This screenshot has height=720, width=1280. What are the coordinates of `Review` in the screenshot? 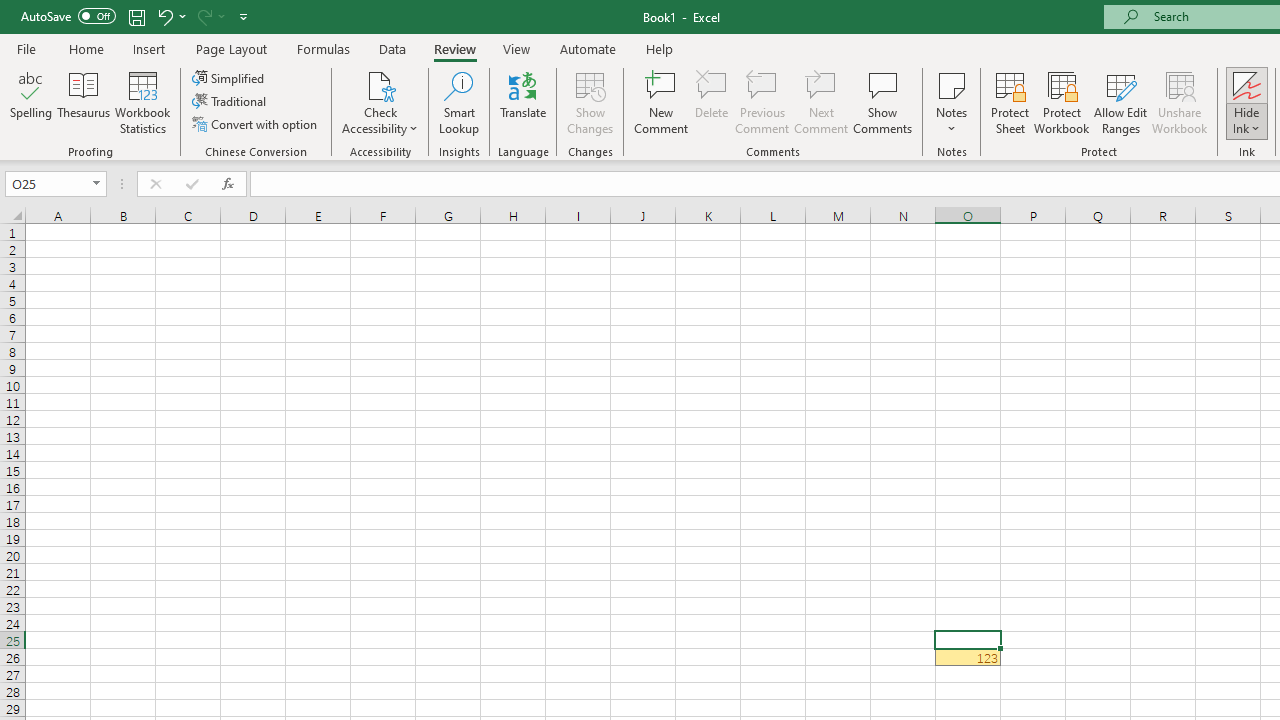 It's located at (454, 48).